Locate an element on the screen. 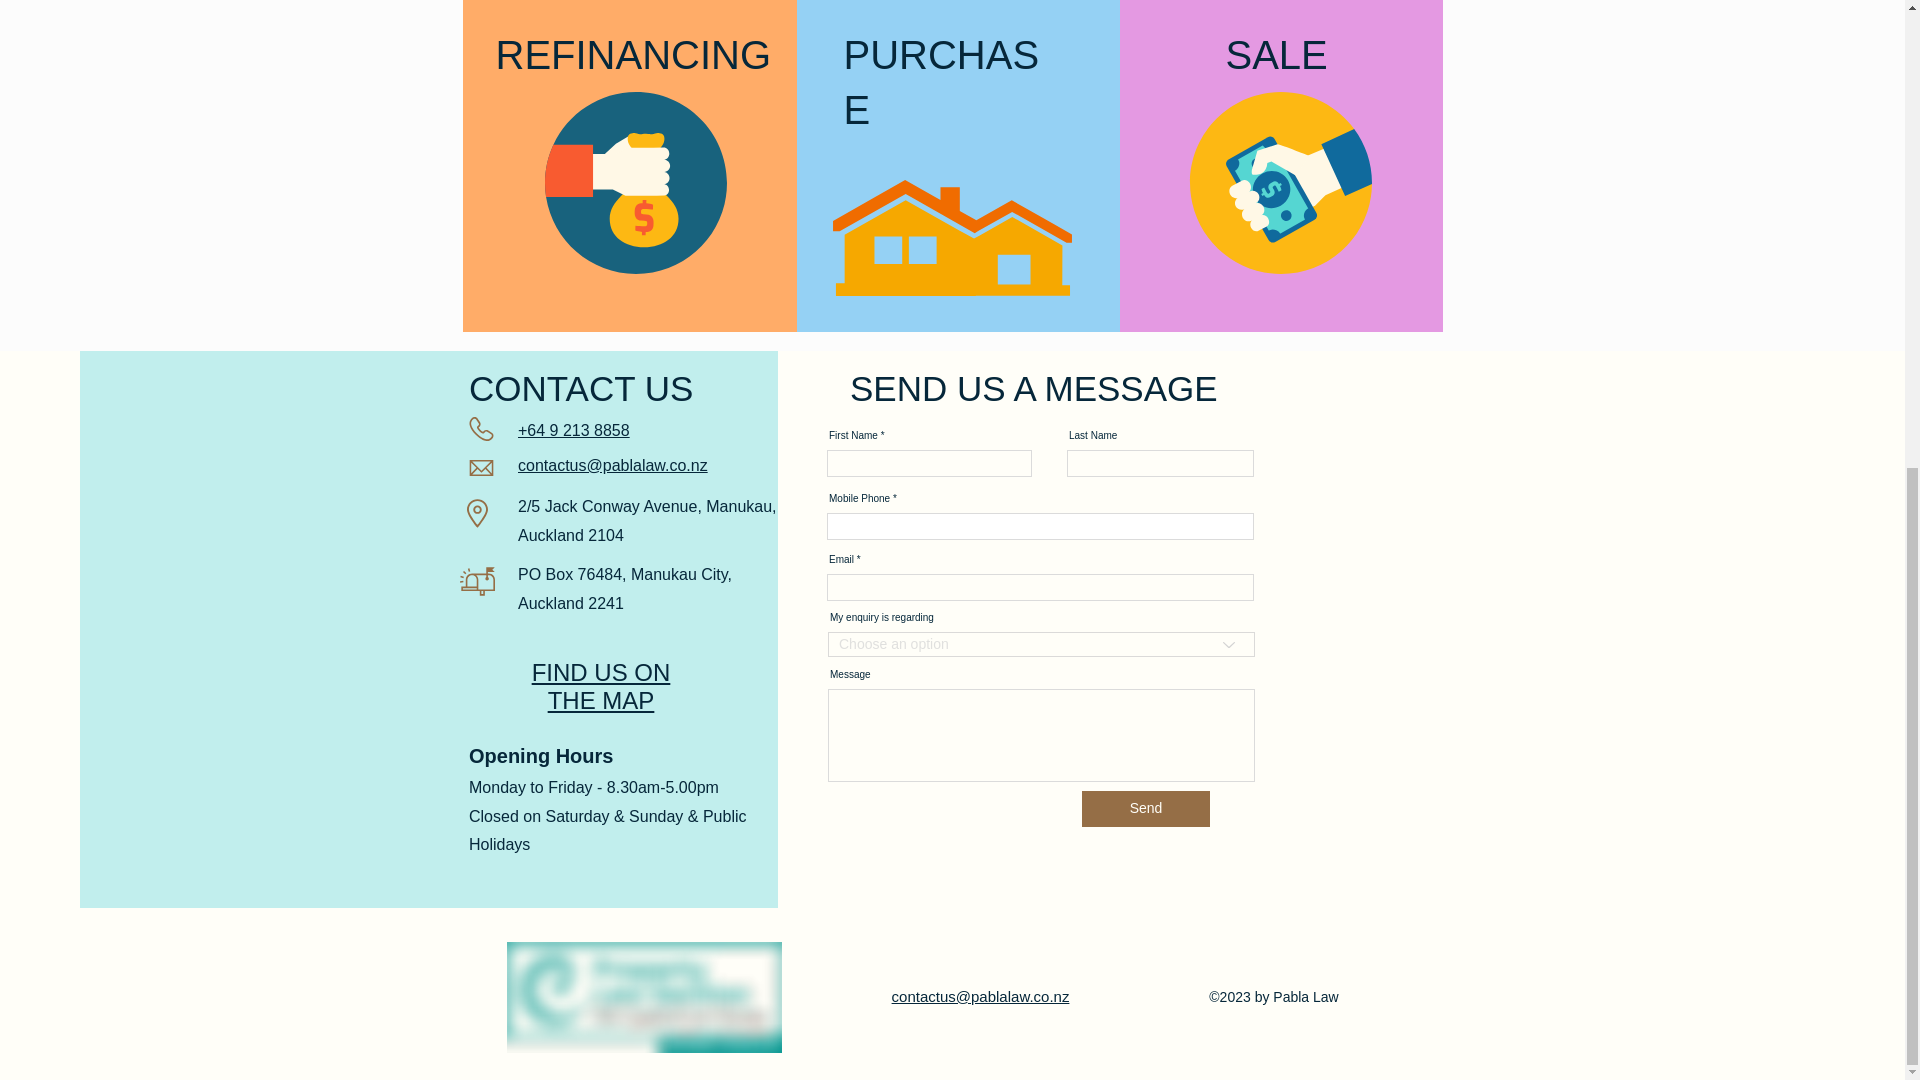 Image resolution: width=1920 pixels, height=1080 pixels. SALE is located at coordinates (1277, 55).